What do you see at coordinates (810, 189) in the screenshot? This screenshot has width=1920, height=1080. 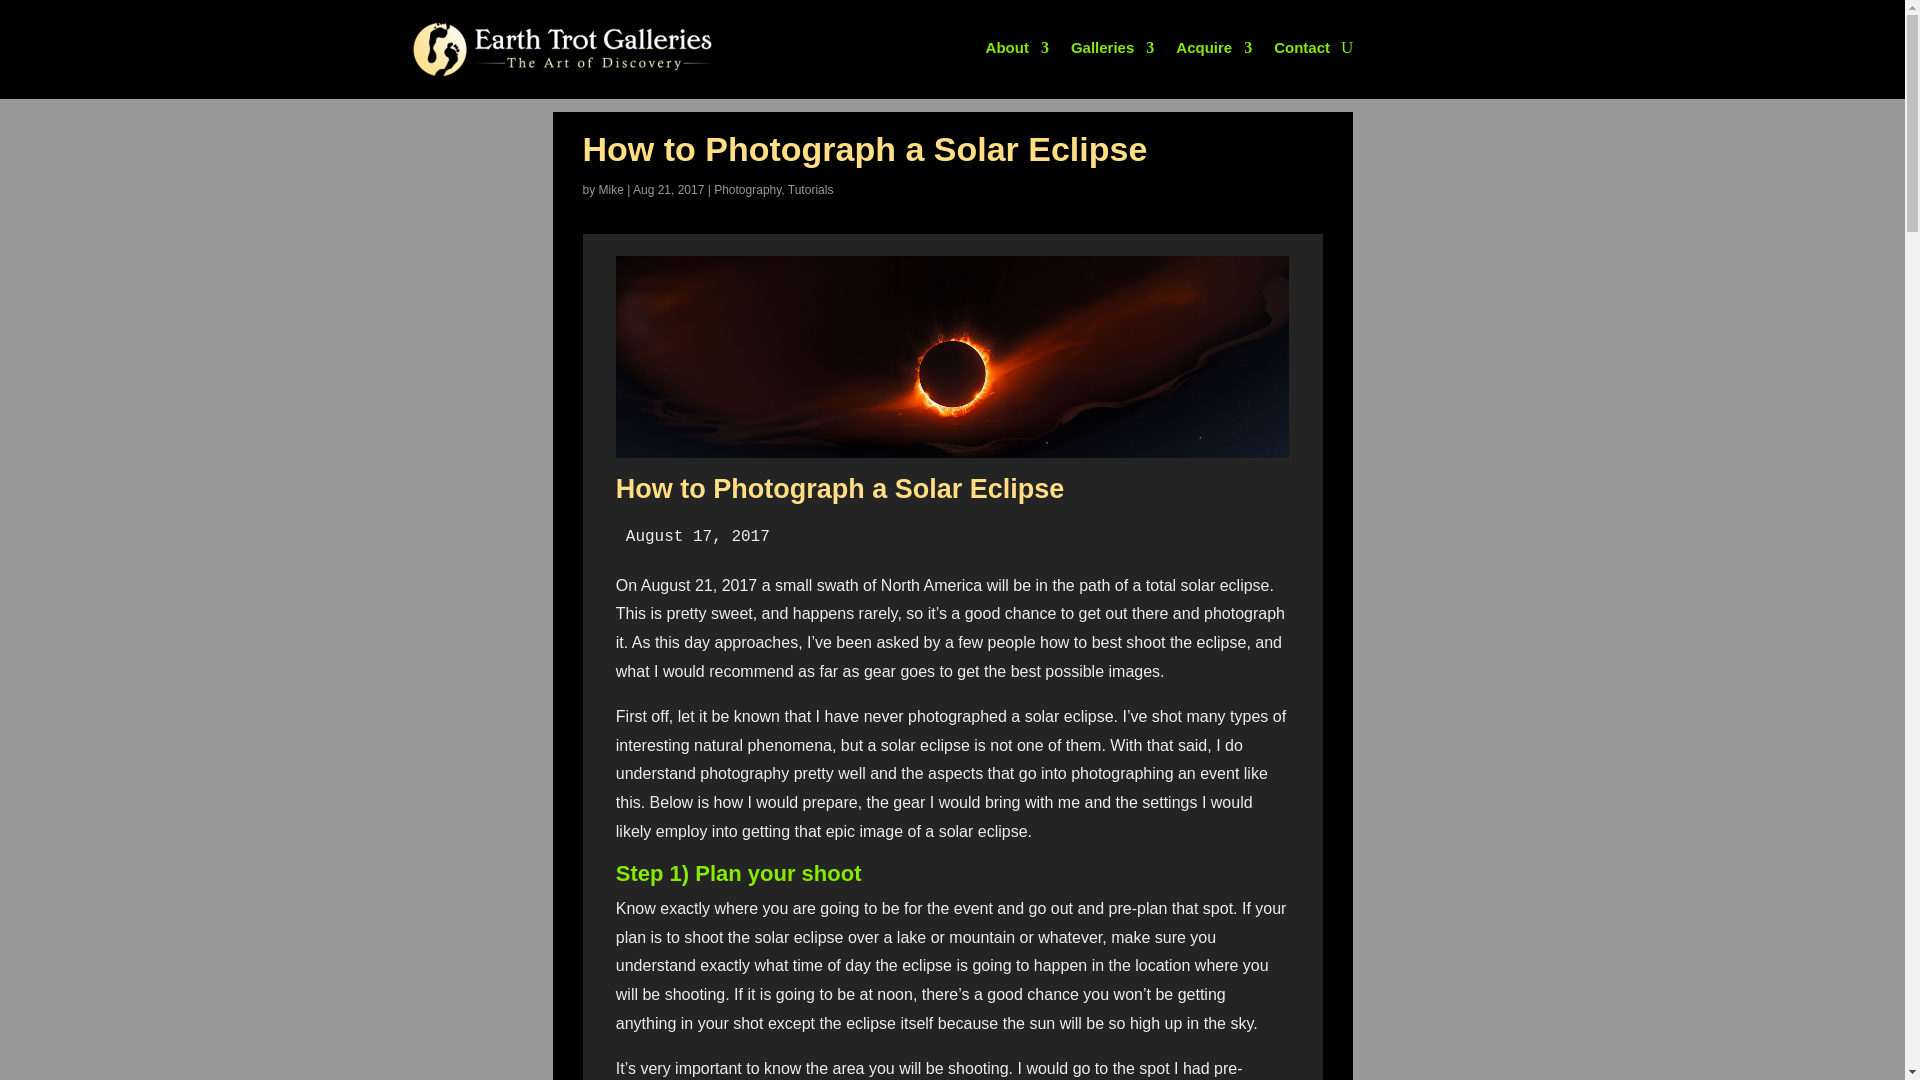 I see `Tutorials` at bounding box center [810, 189].